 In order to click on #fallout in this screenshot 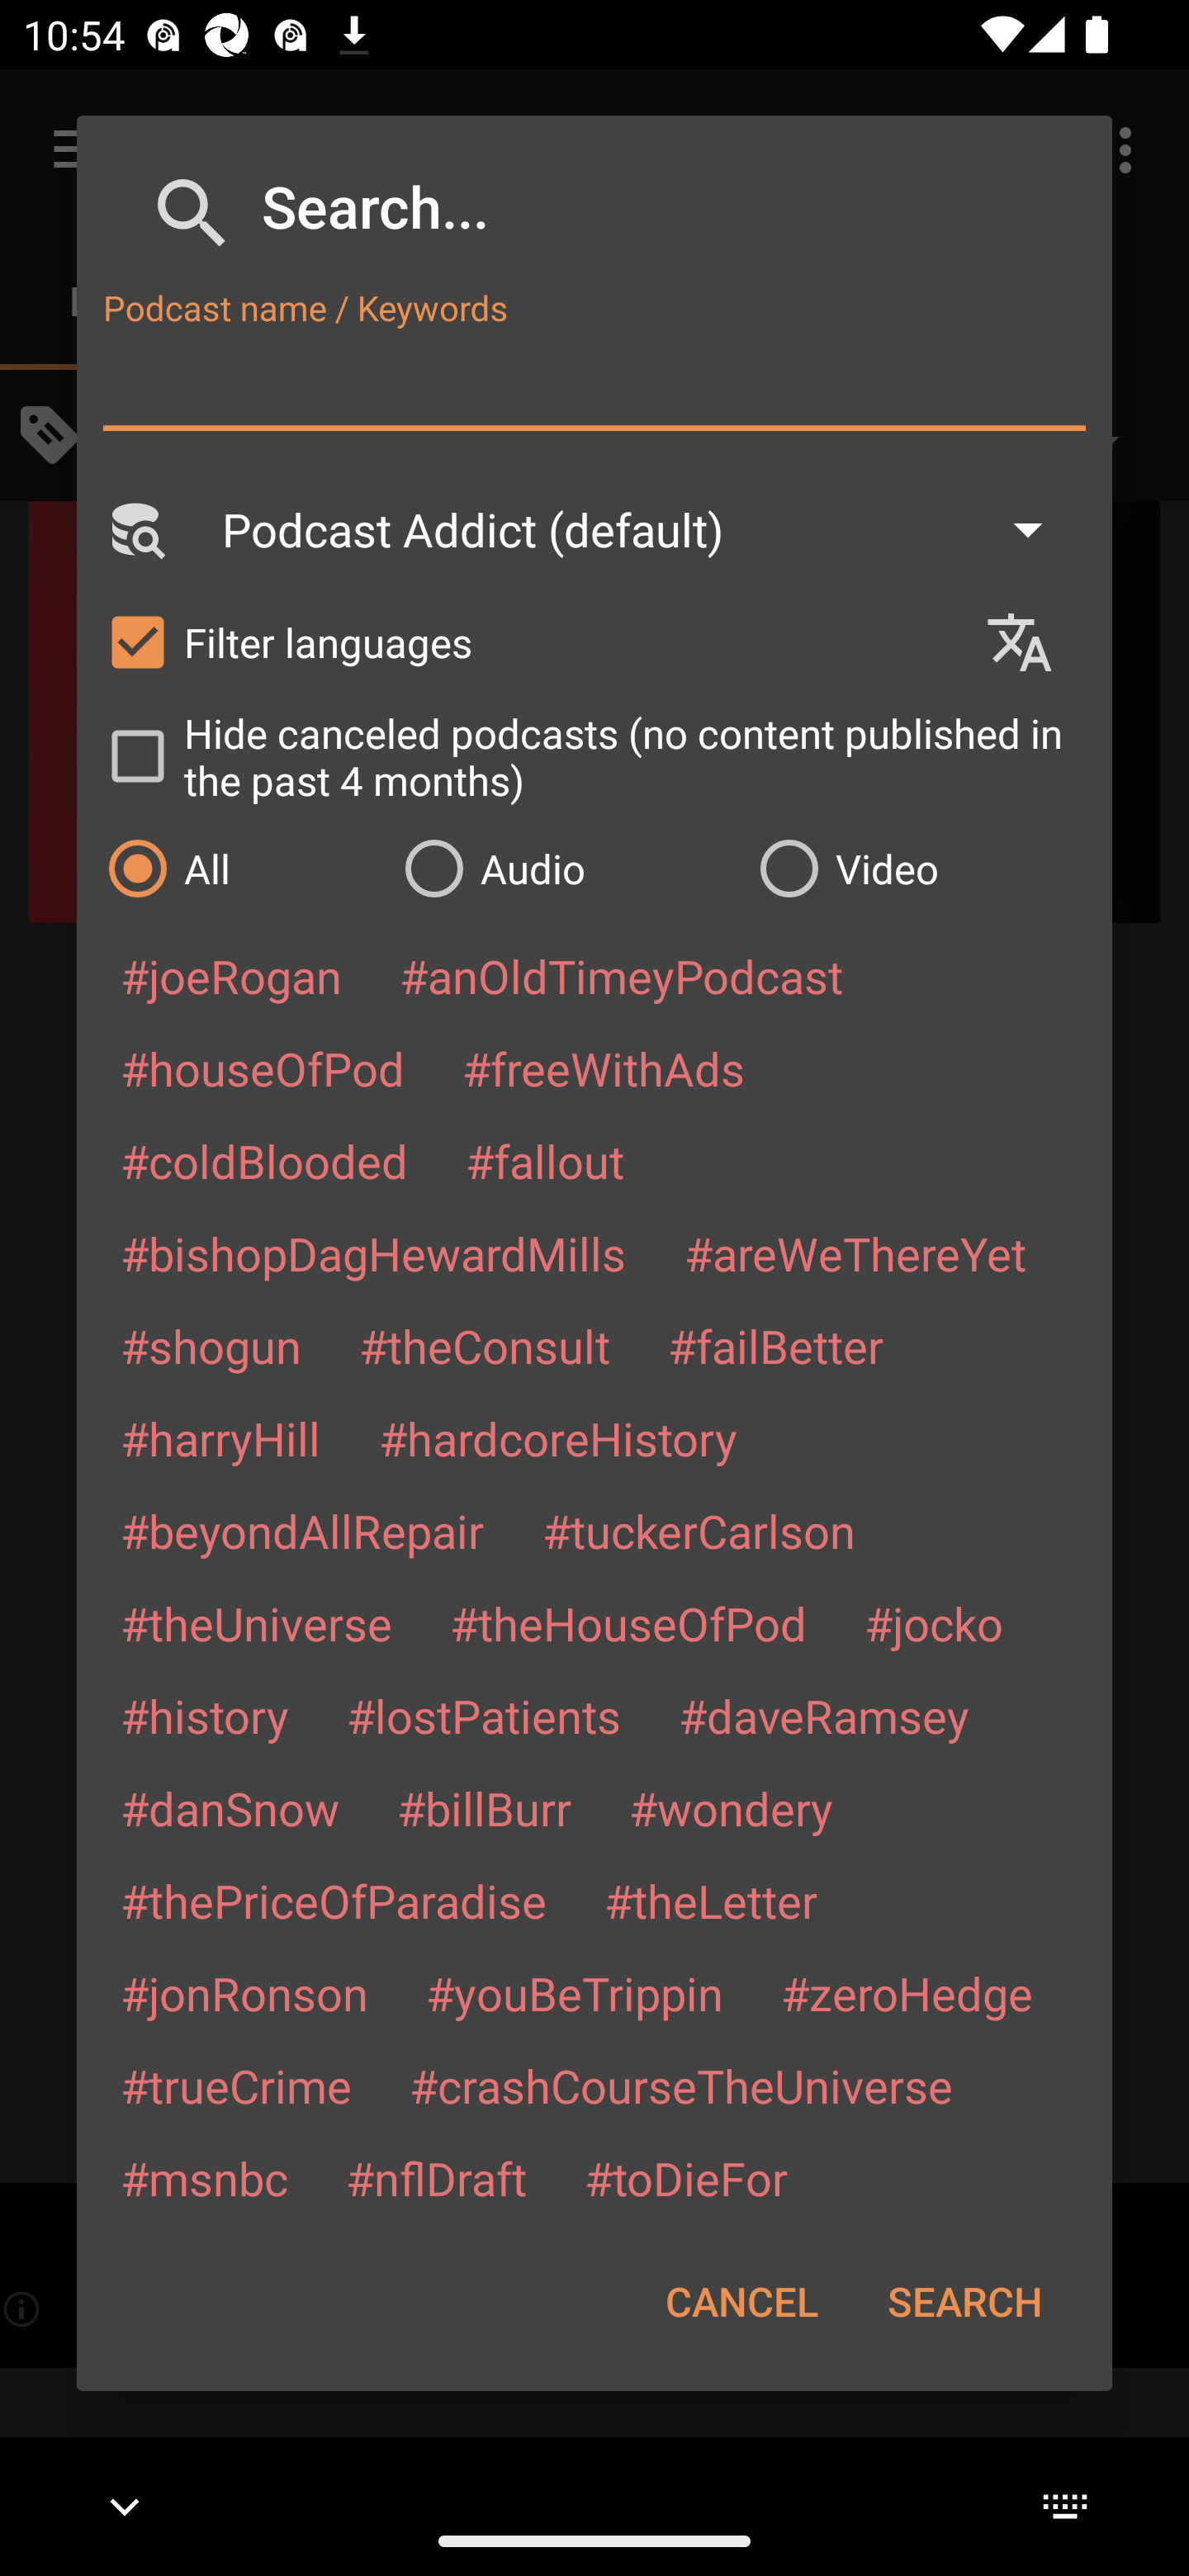, I will do `click(545, 1160)`.